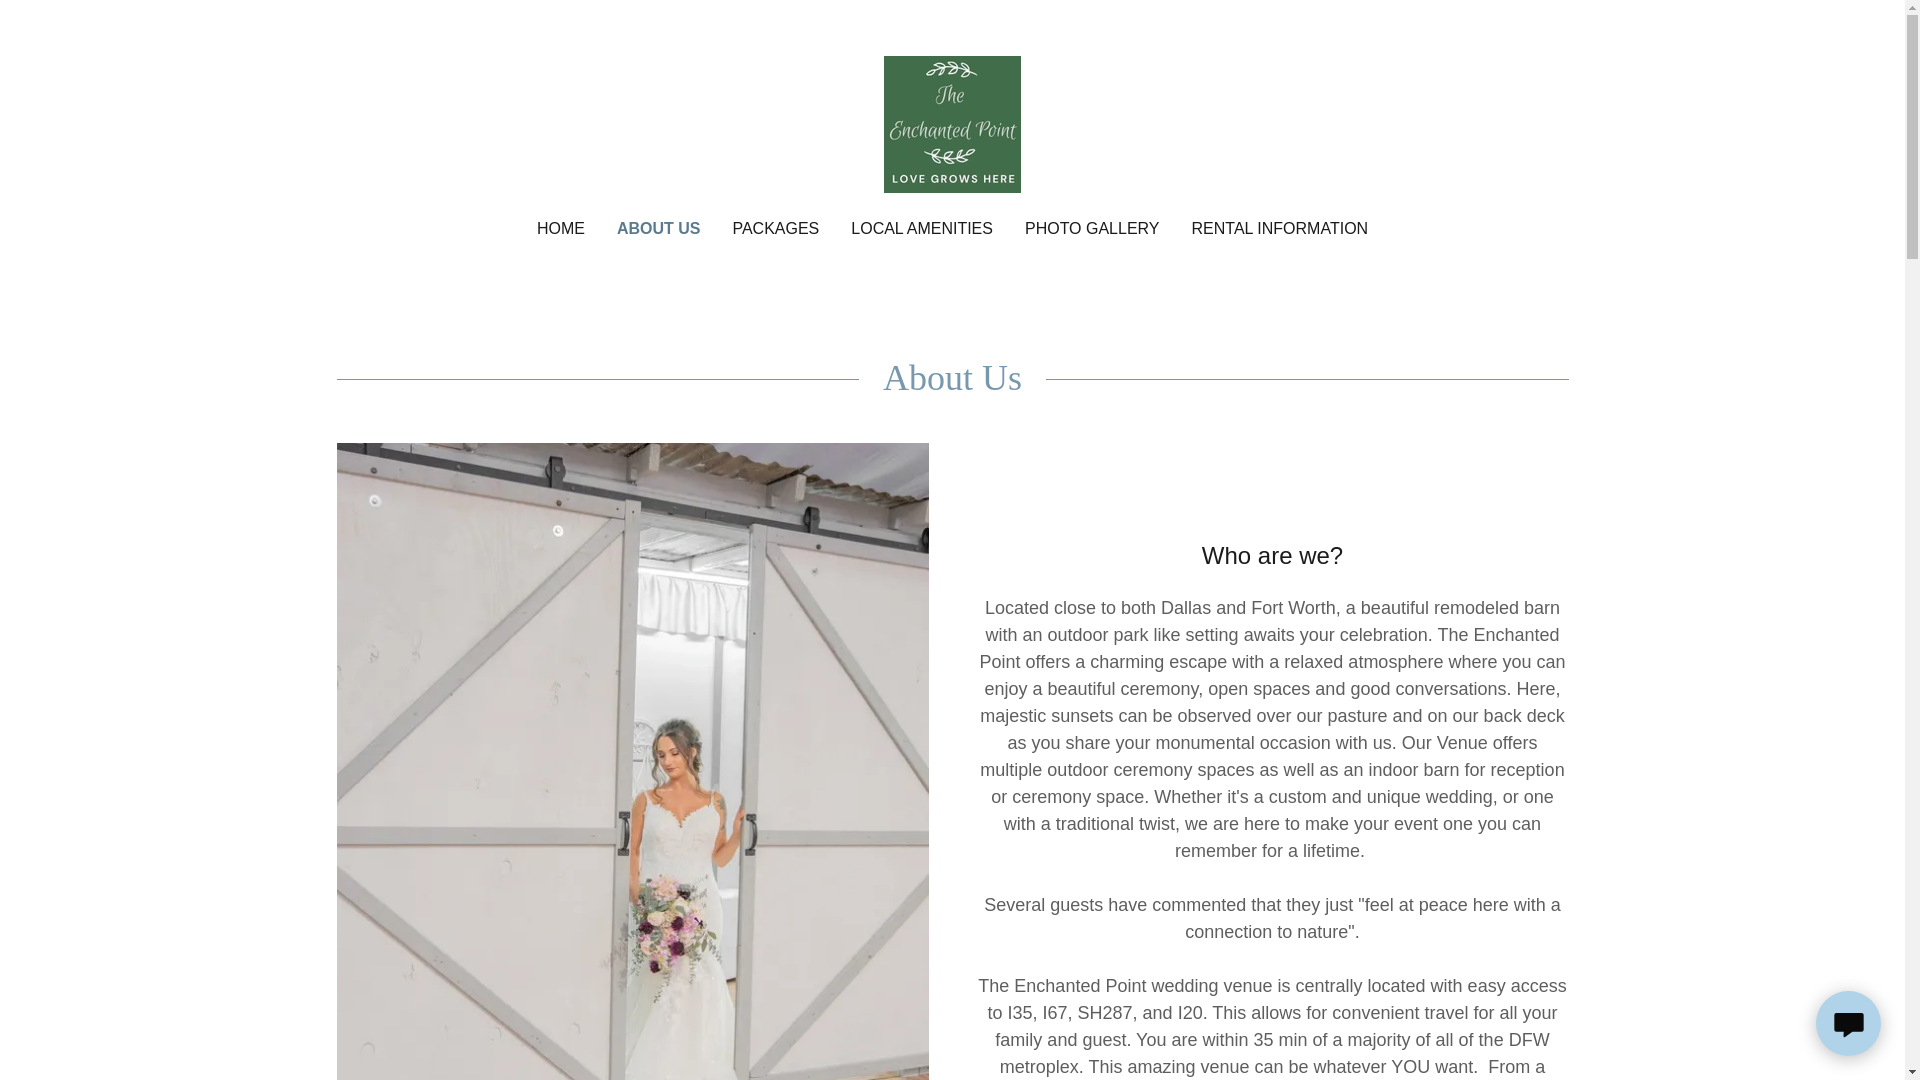  Describe the element at coordinates (921, 228) in the screenshot. I see `LOCAL AMENITIES` at that location.